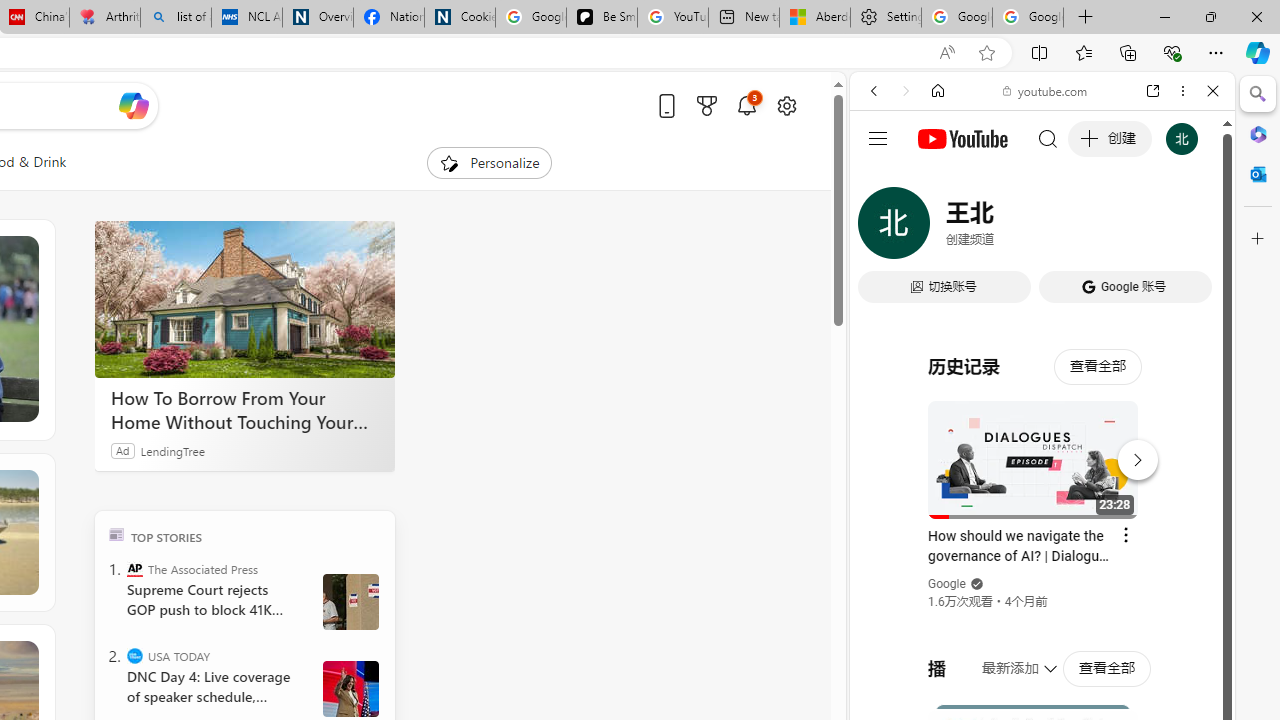 This screenshot has height=720, width=1280. I want to click on Class: b_serphb, so click(1190, 230).